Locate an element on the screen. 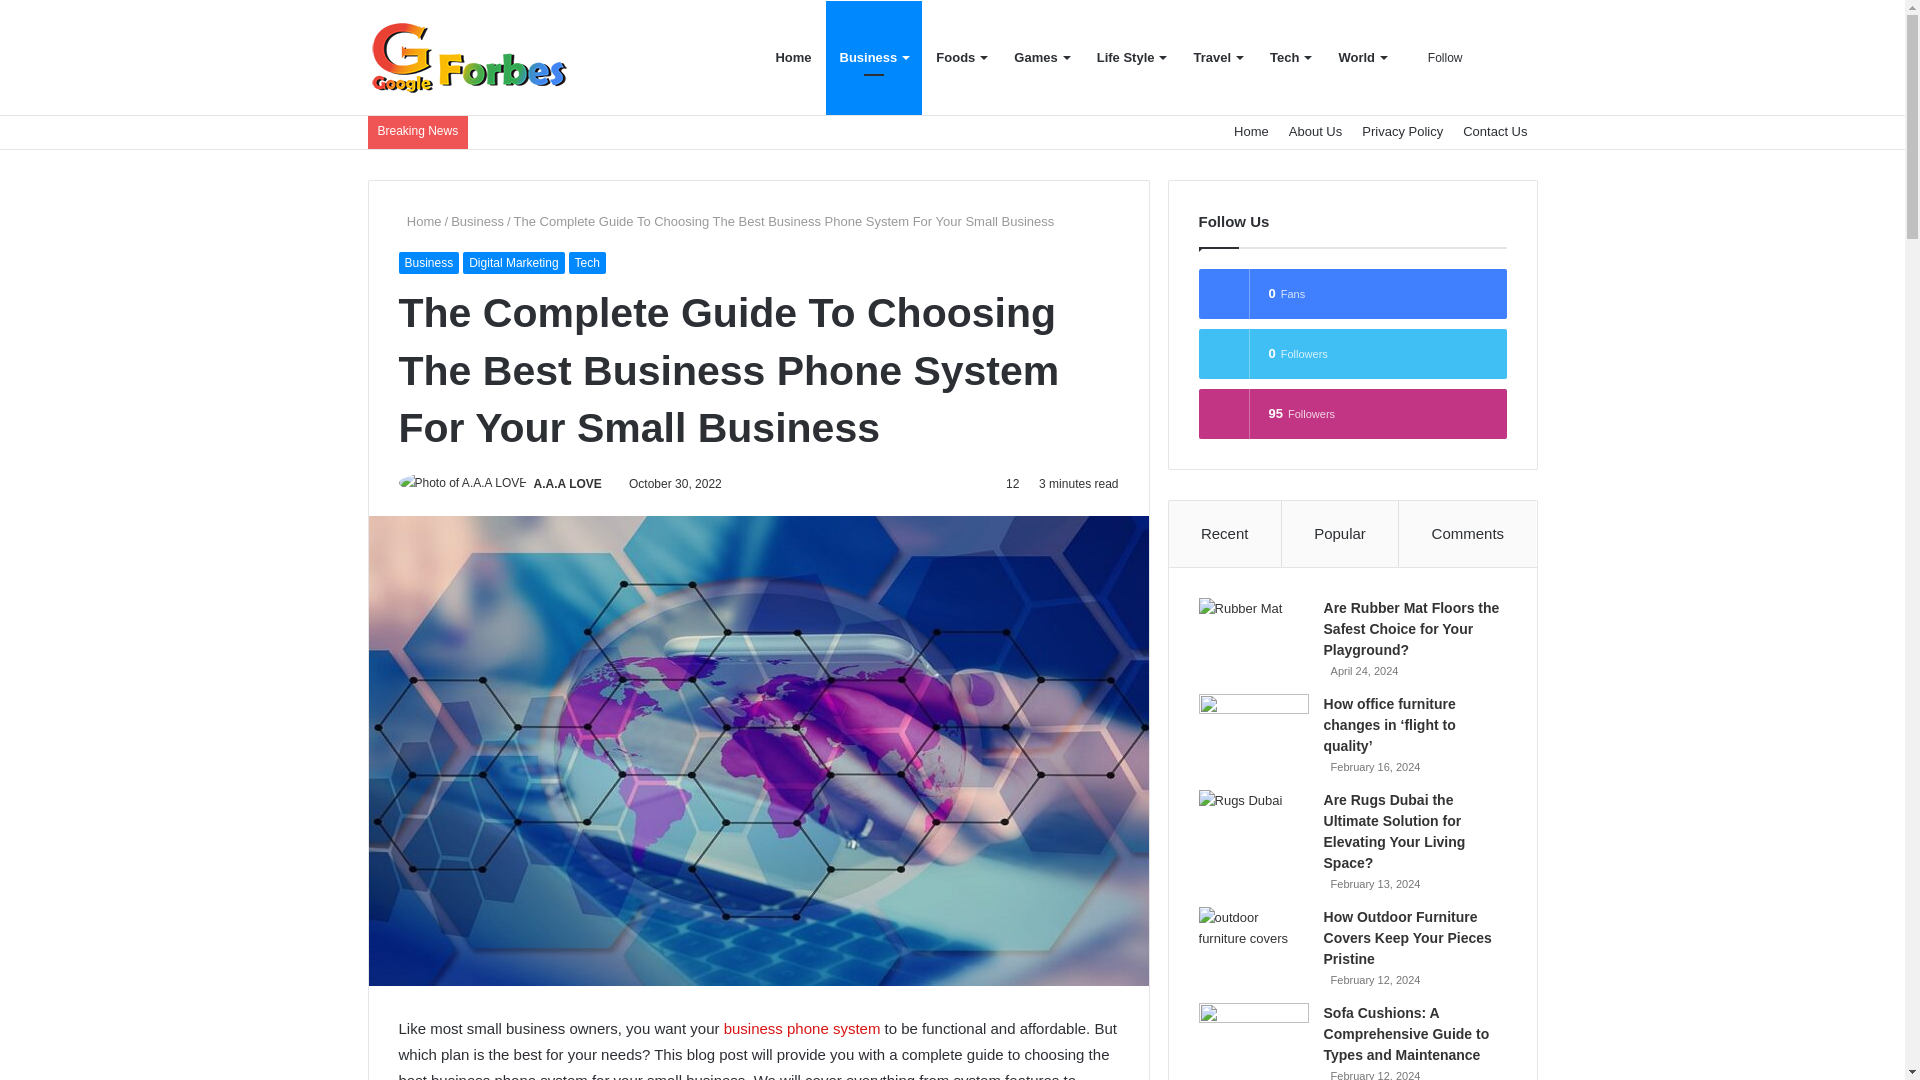 This screenshot has height=1080, width=1920. Digital Marketing is located at coordinates (513, 262).